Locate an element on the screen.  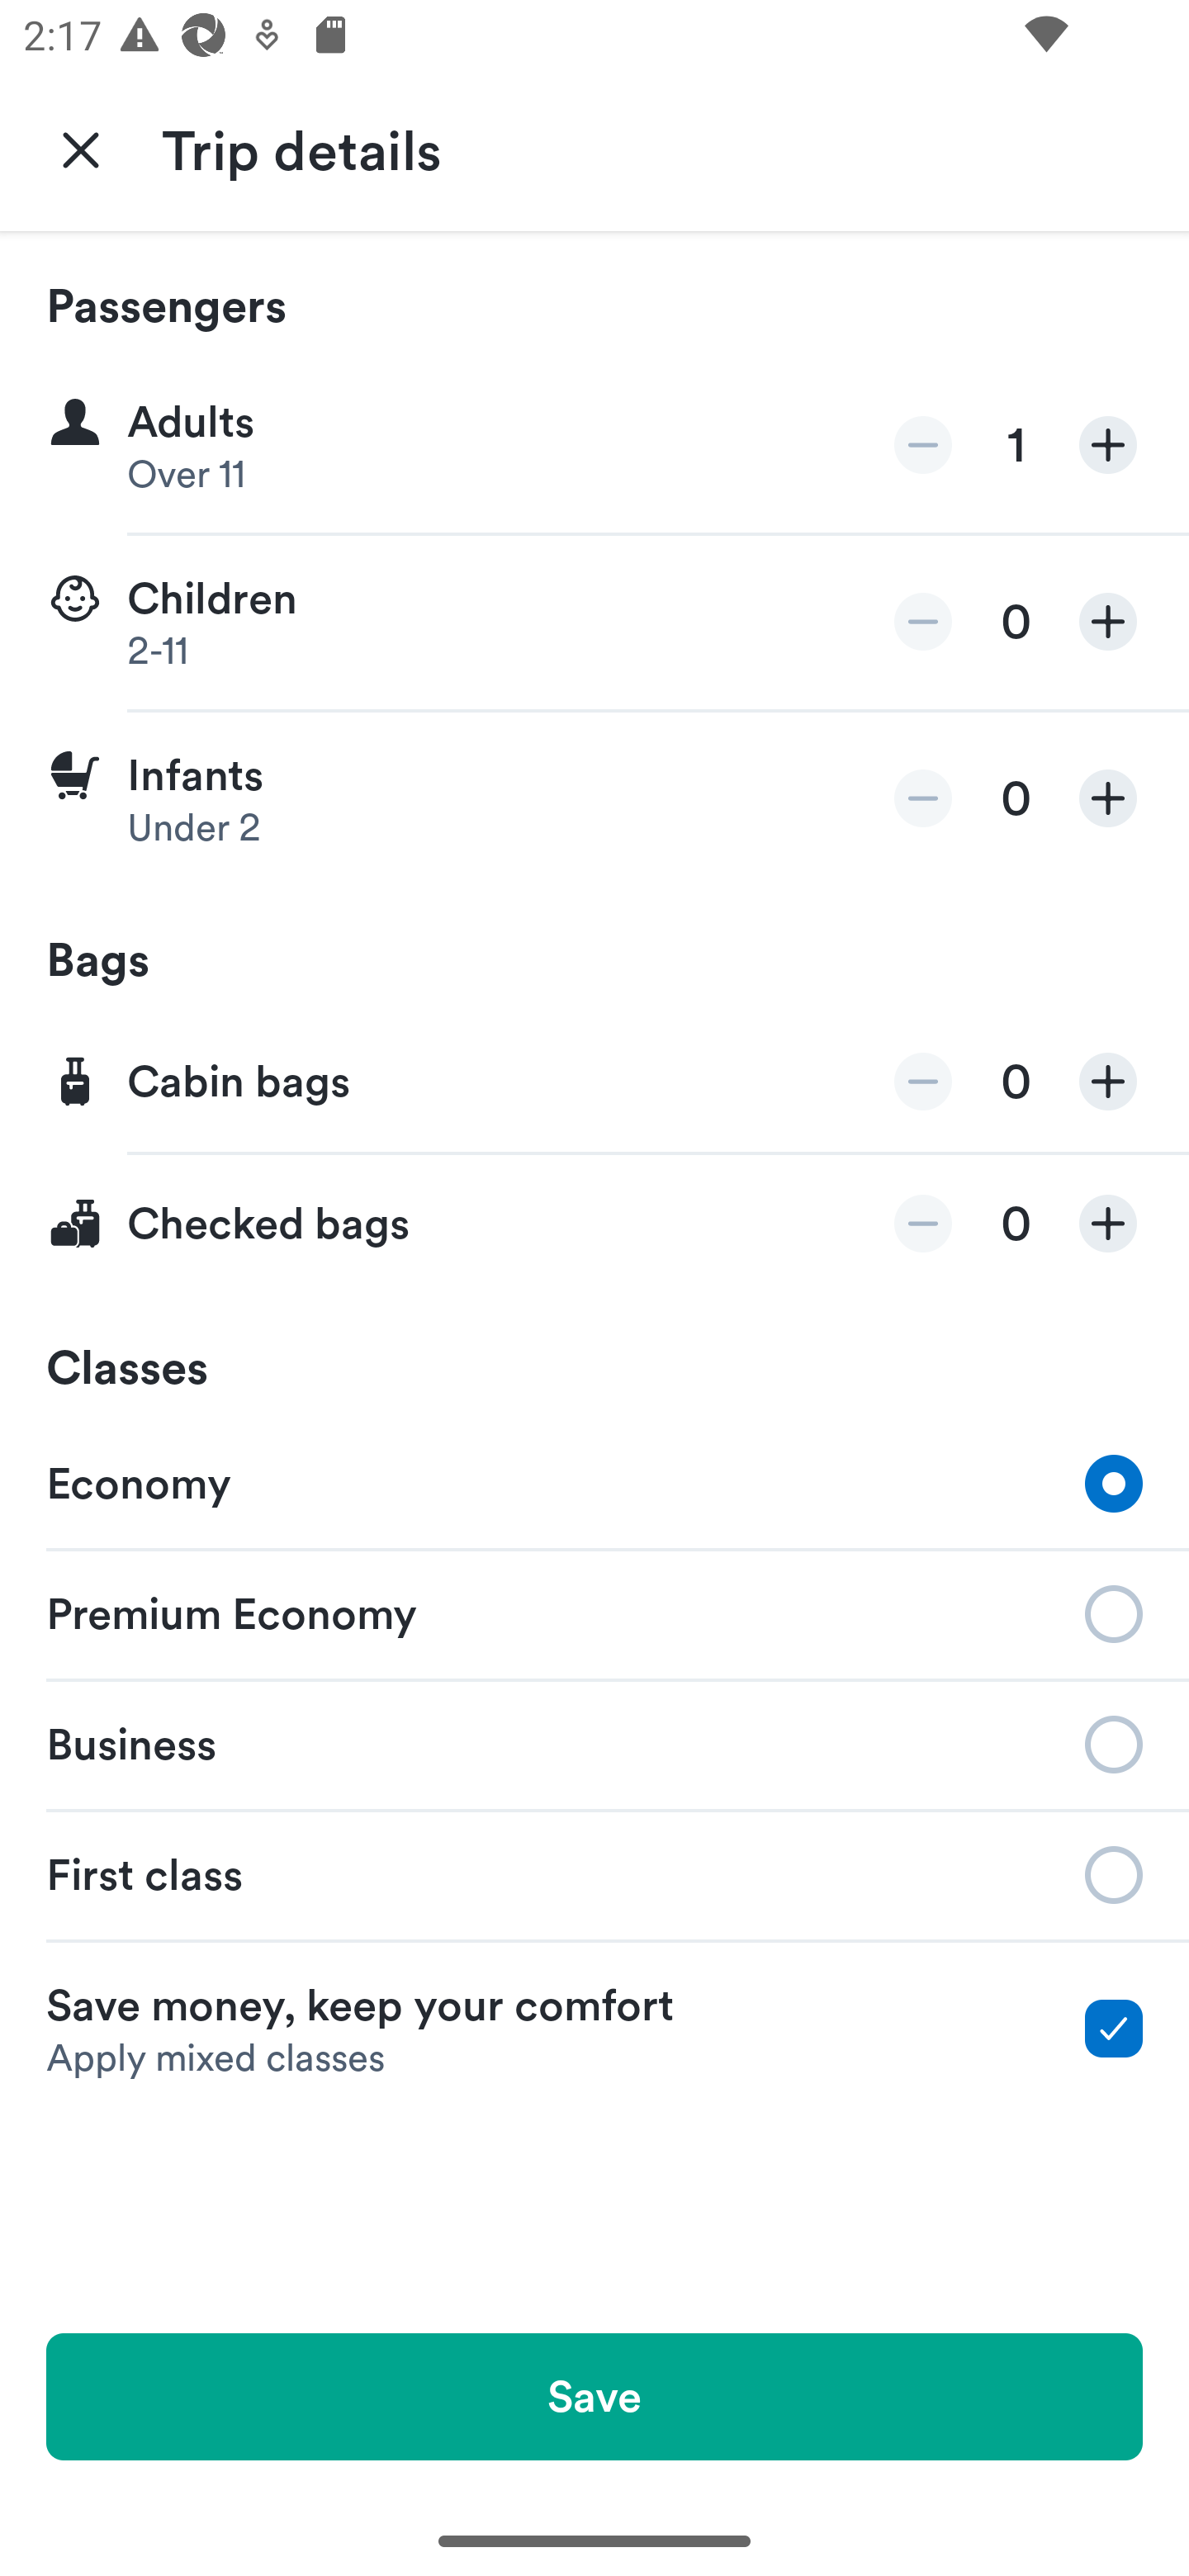
Add is located at coordinates (1108, 798).